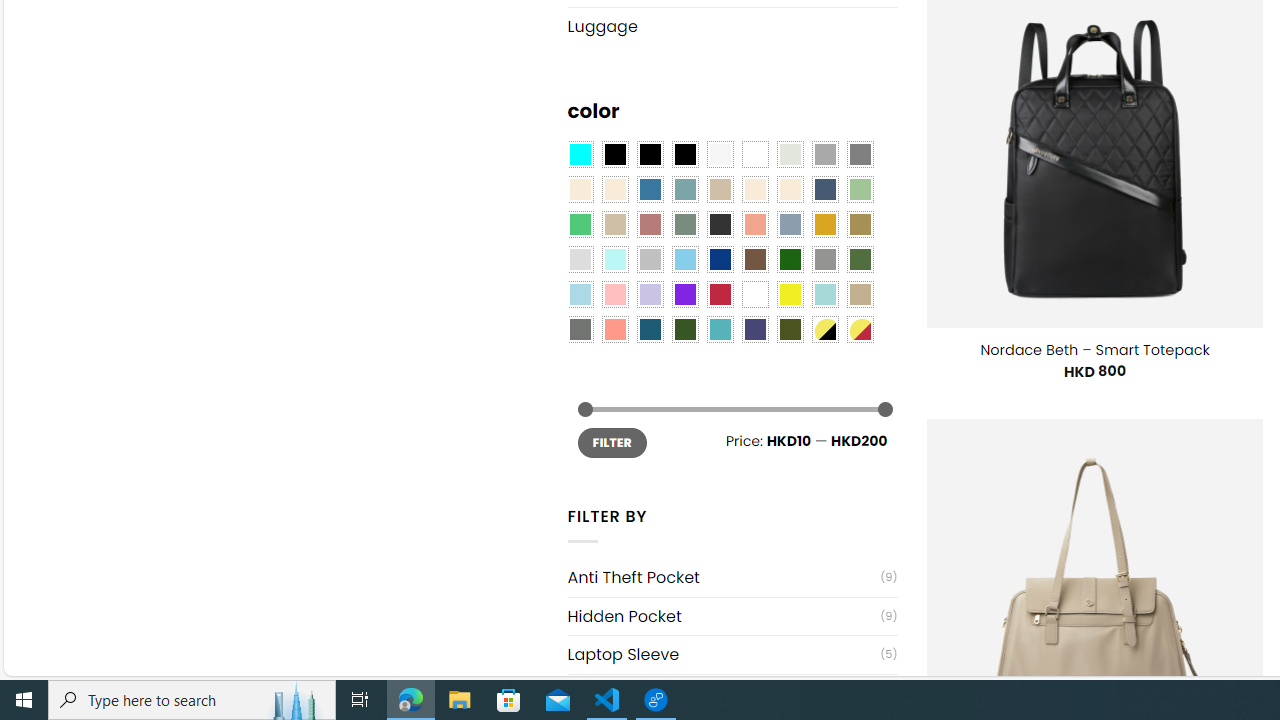 The width and height of the screenshot is (1280, 720). What do you see at coordinates (860, 224) in the screenshot?
I see `Kelp` at bounding box center [860, 224].